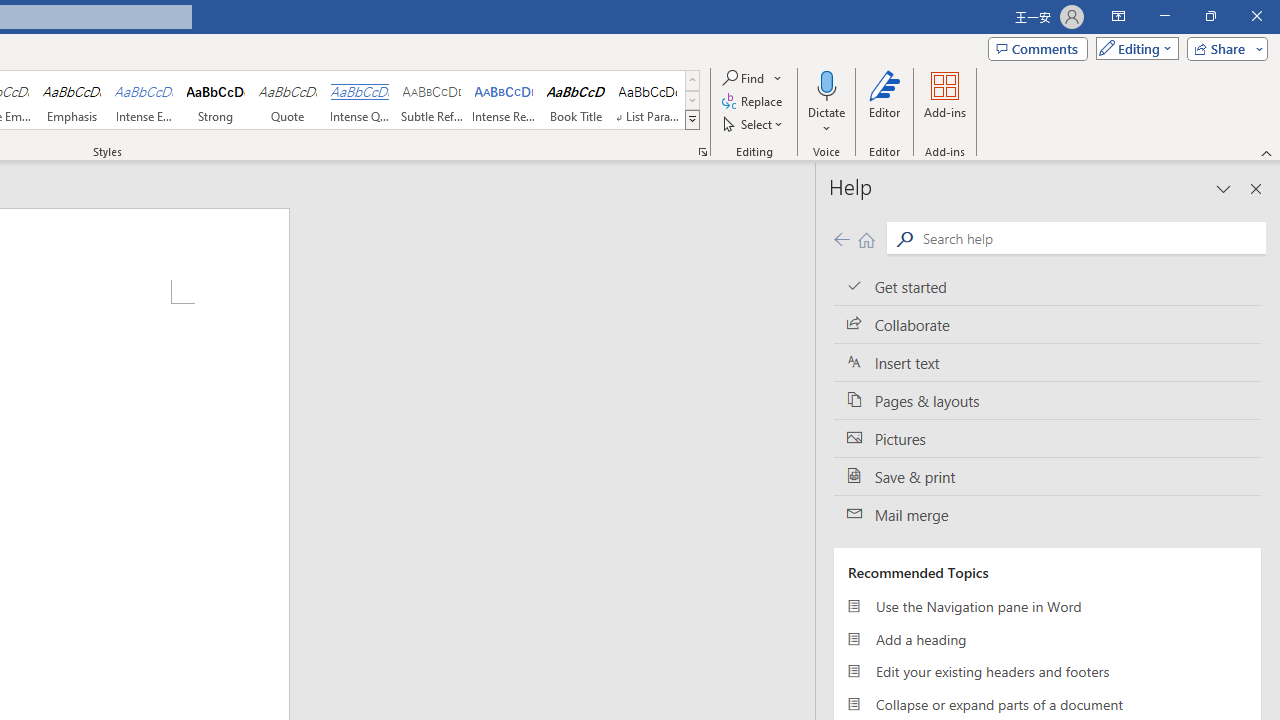  I want to click on Row Down, so click(692, 100).